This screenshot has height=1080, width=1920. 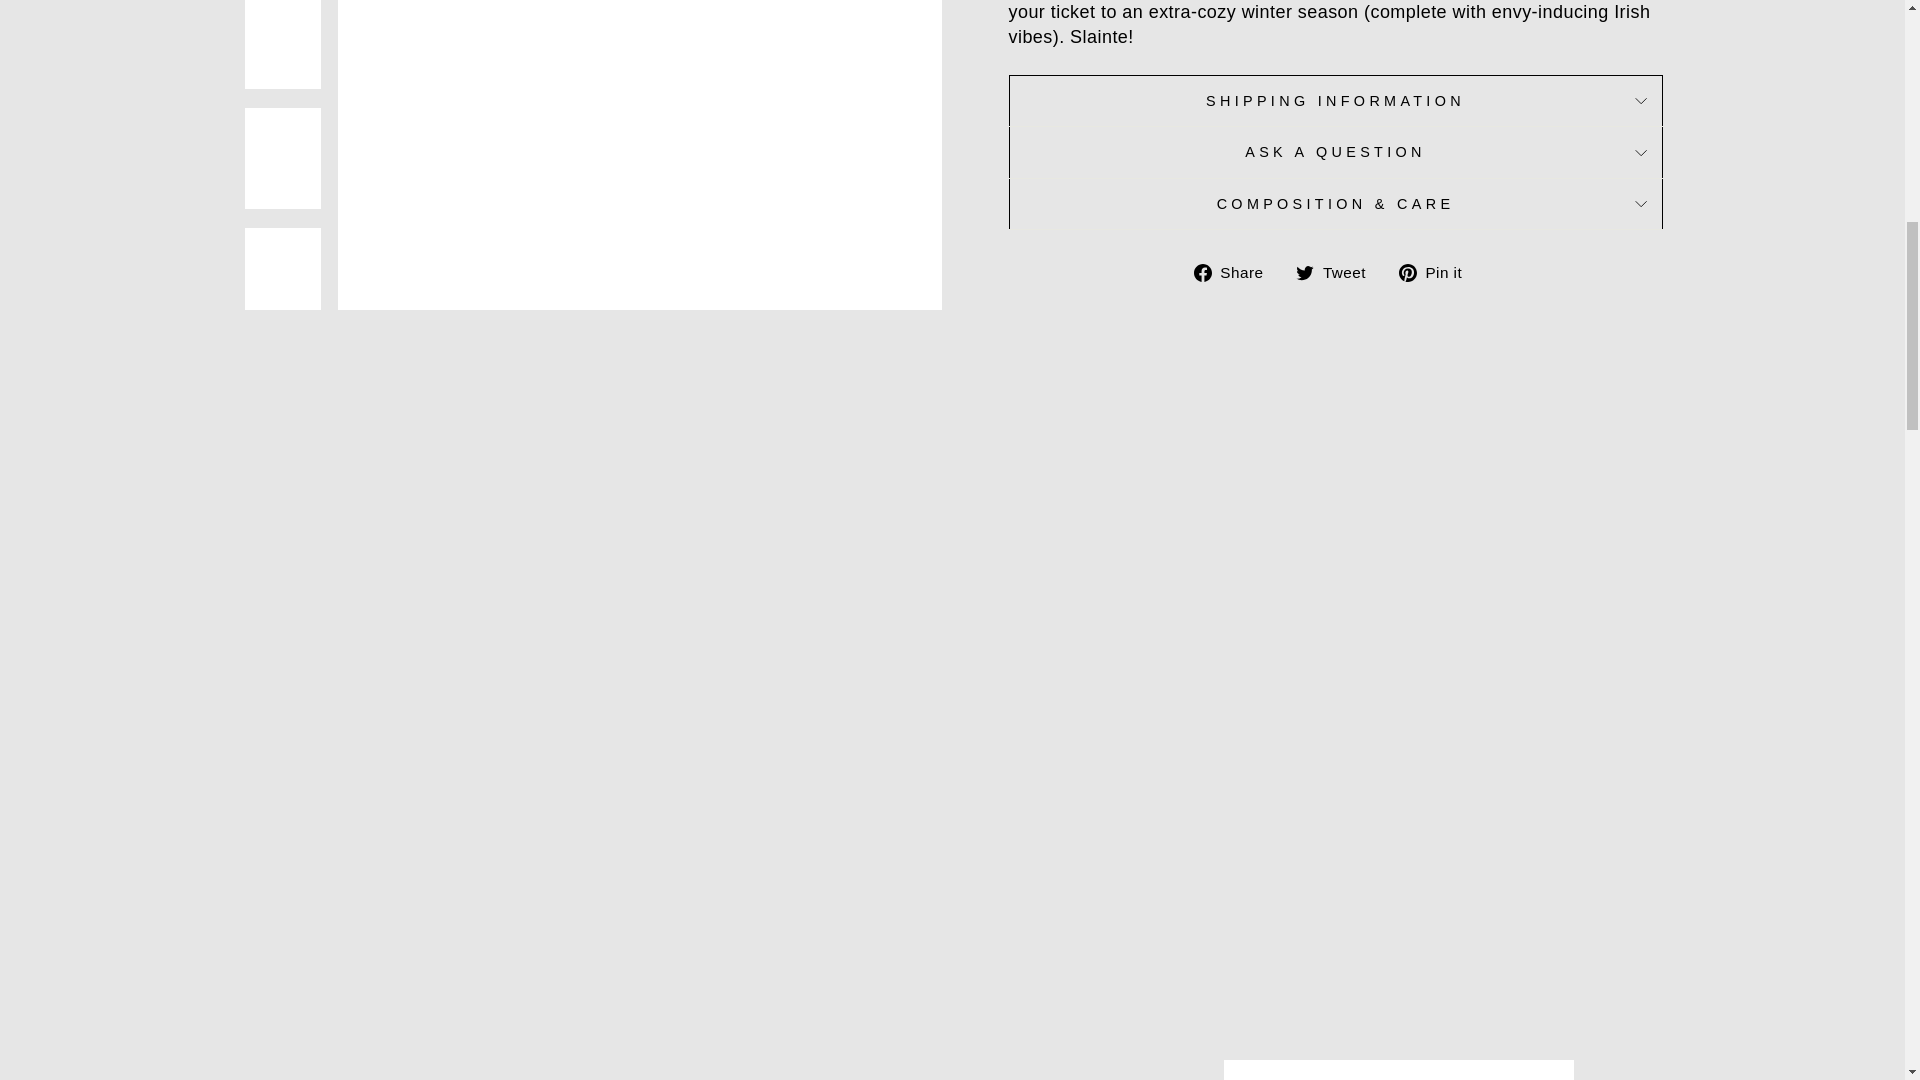 I want to click on Pin on Pinterest, so click(x=1438, y=272).